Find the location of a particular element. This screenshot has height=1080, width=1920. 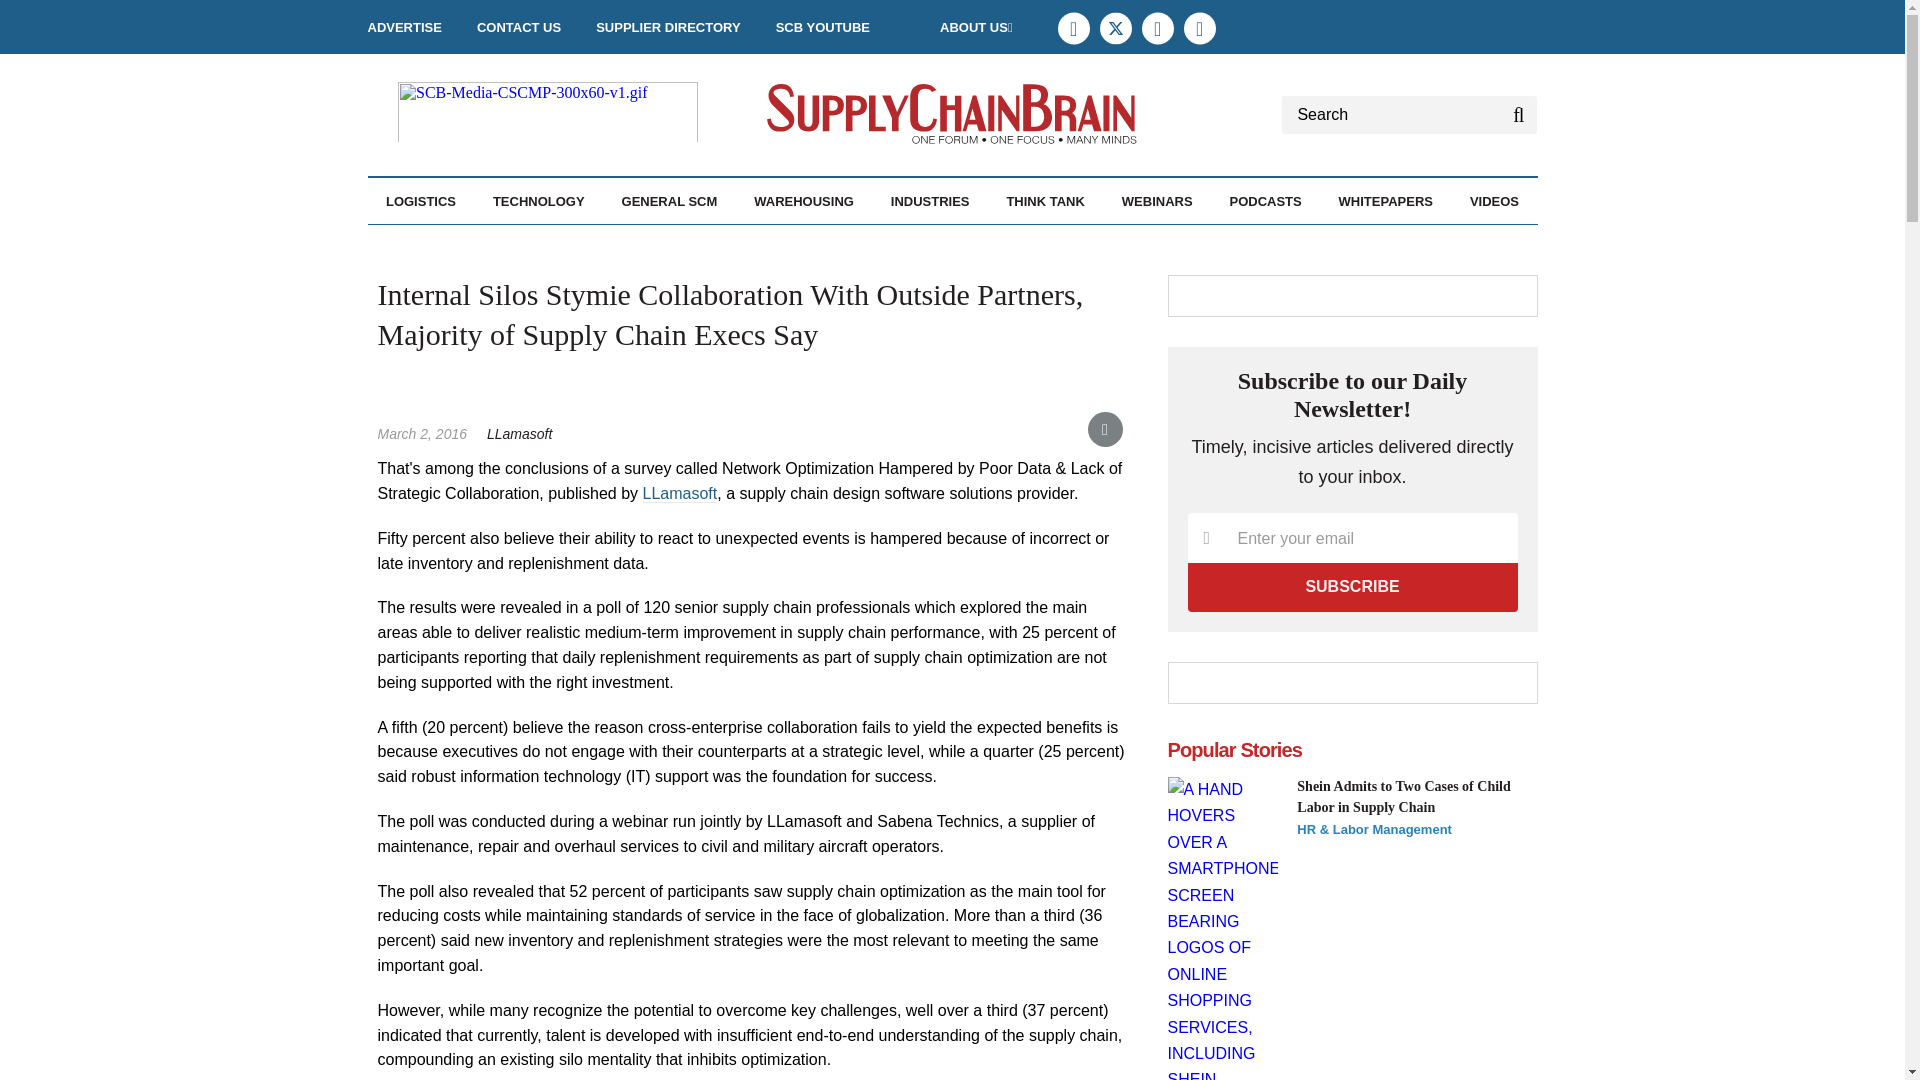

SCB YOUTUBE is located at coordinates (822, 27).